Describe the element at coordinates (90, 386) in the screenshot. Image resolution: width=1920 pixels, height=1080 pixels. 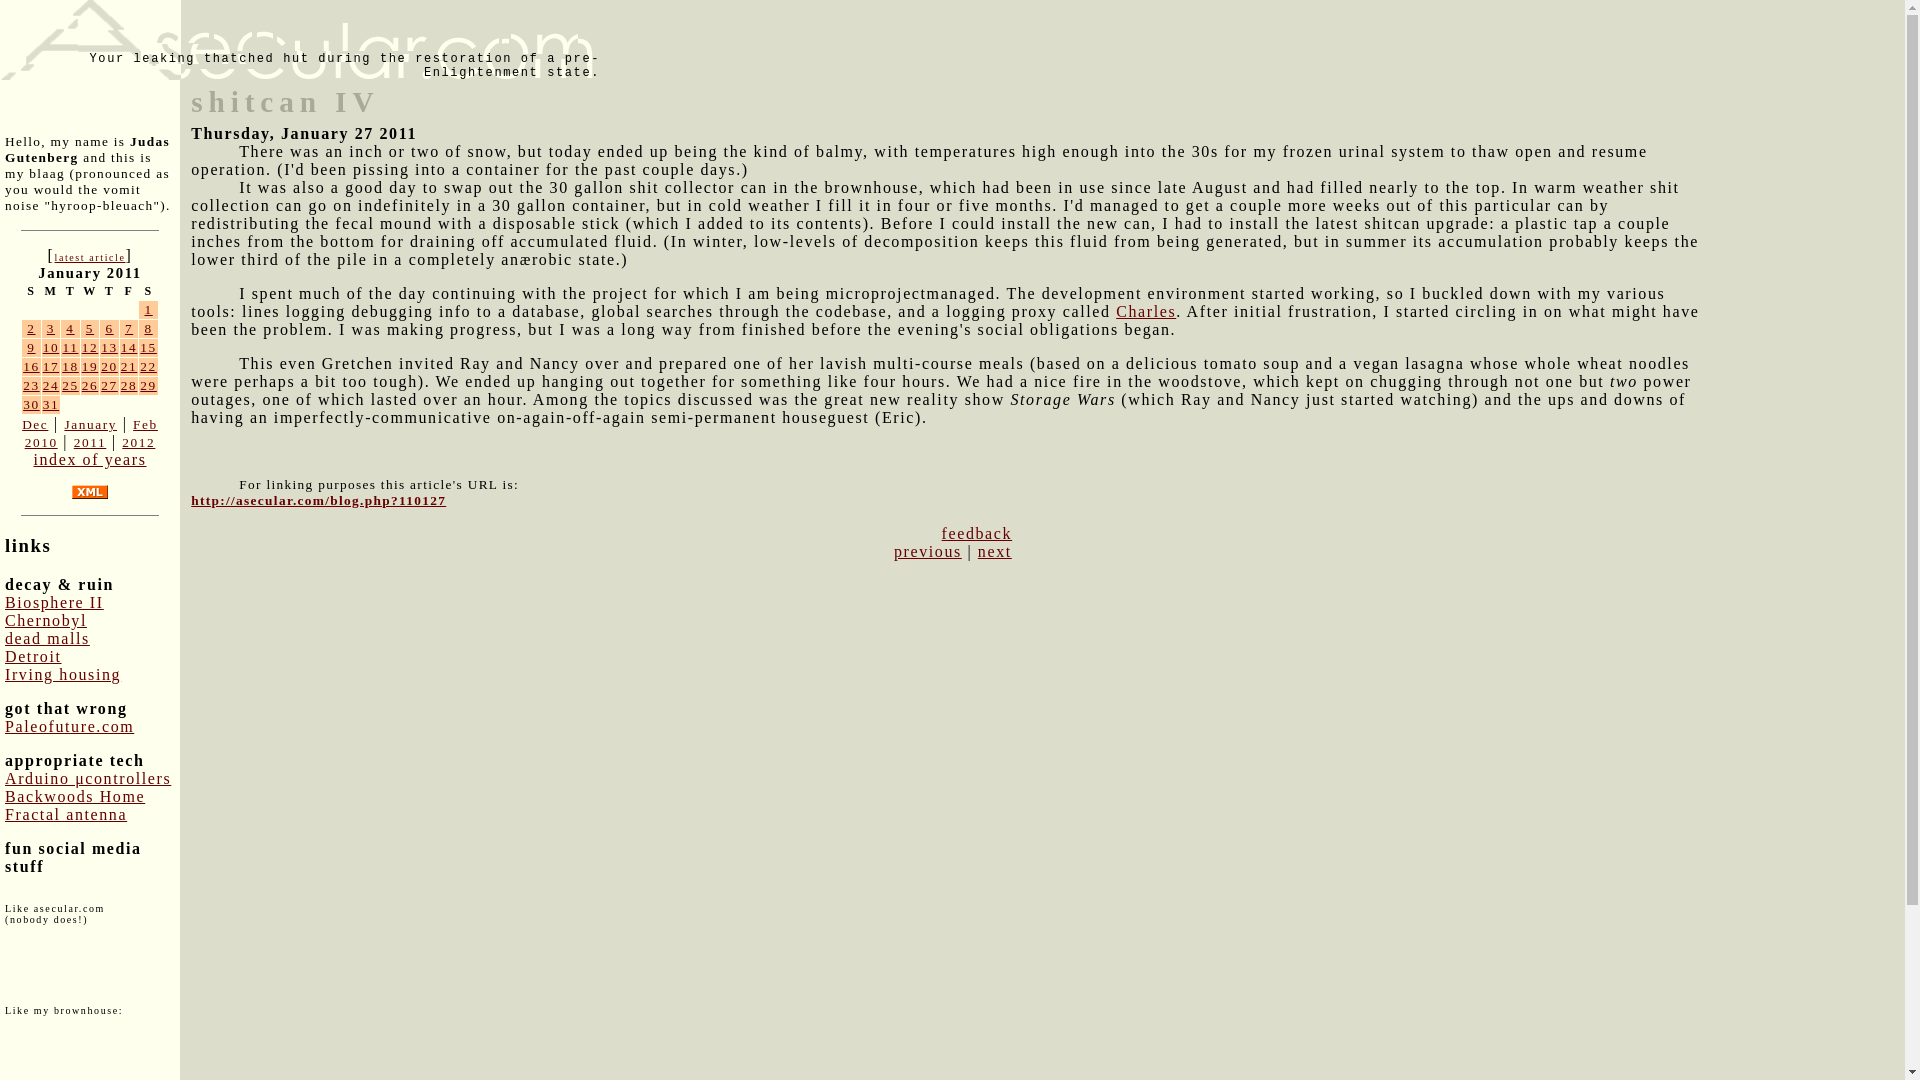
I see `26` at that location.